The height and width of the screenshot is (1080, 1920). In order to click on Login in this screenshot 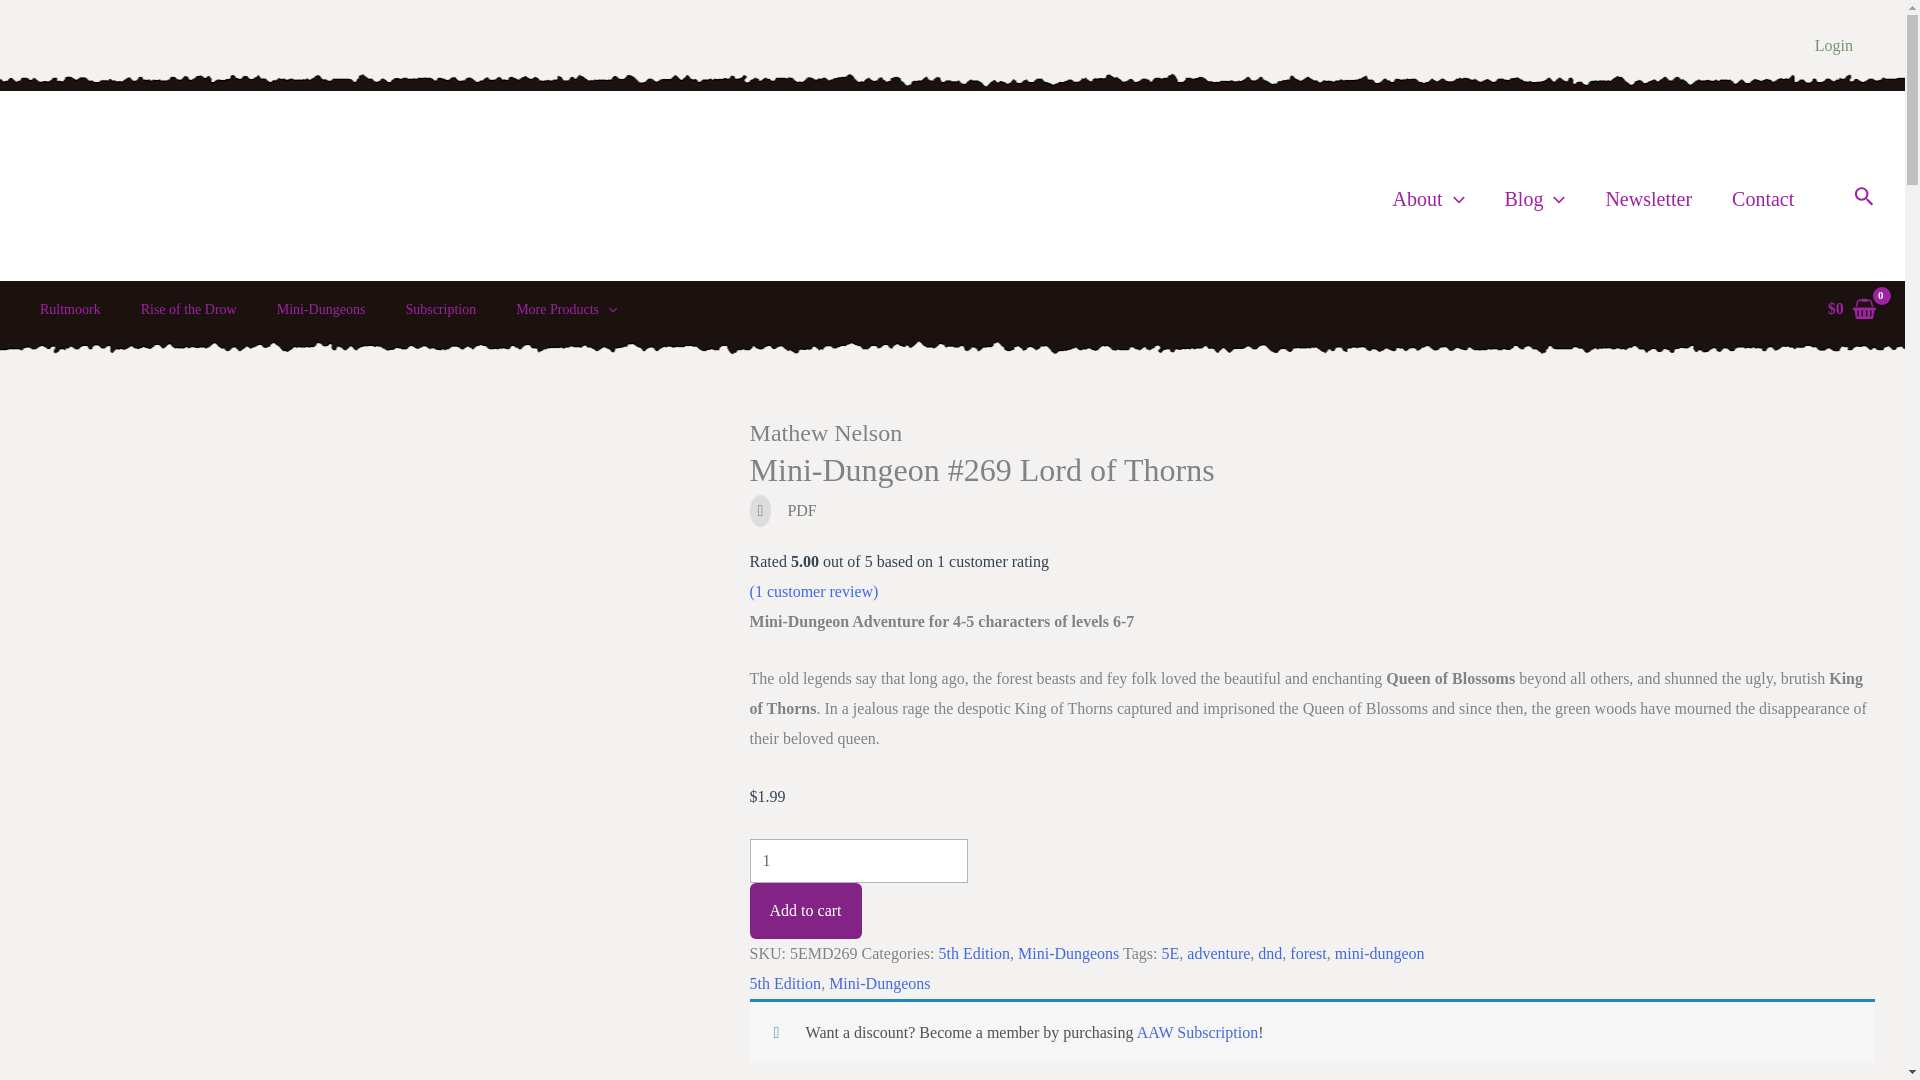, I will do `click(1834, 45)`.